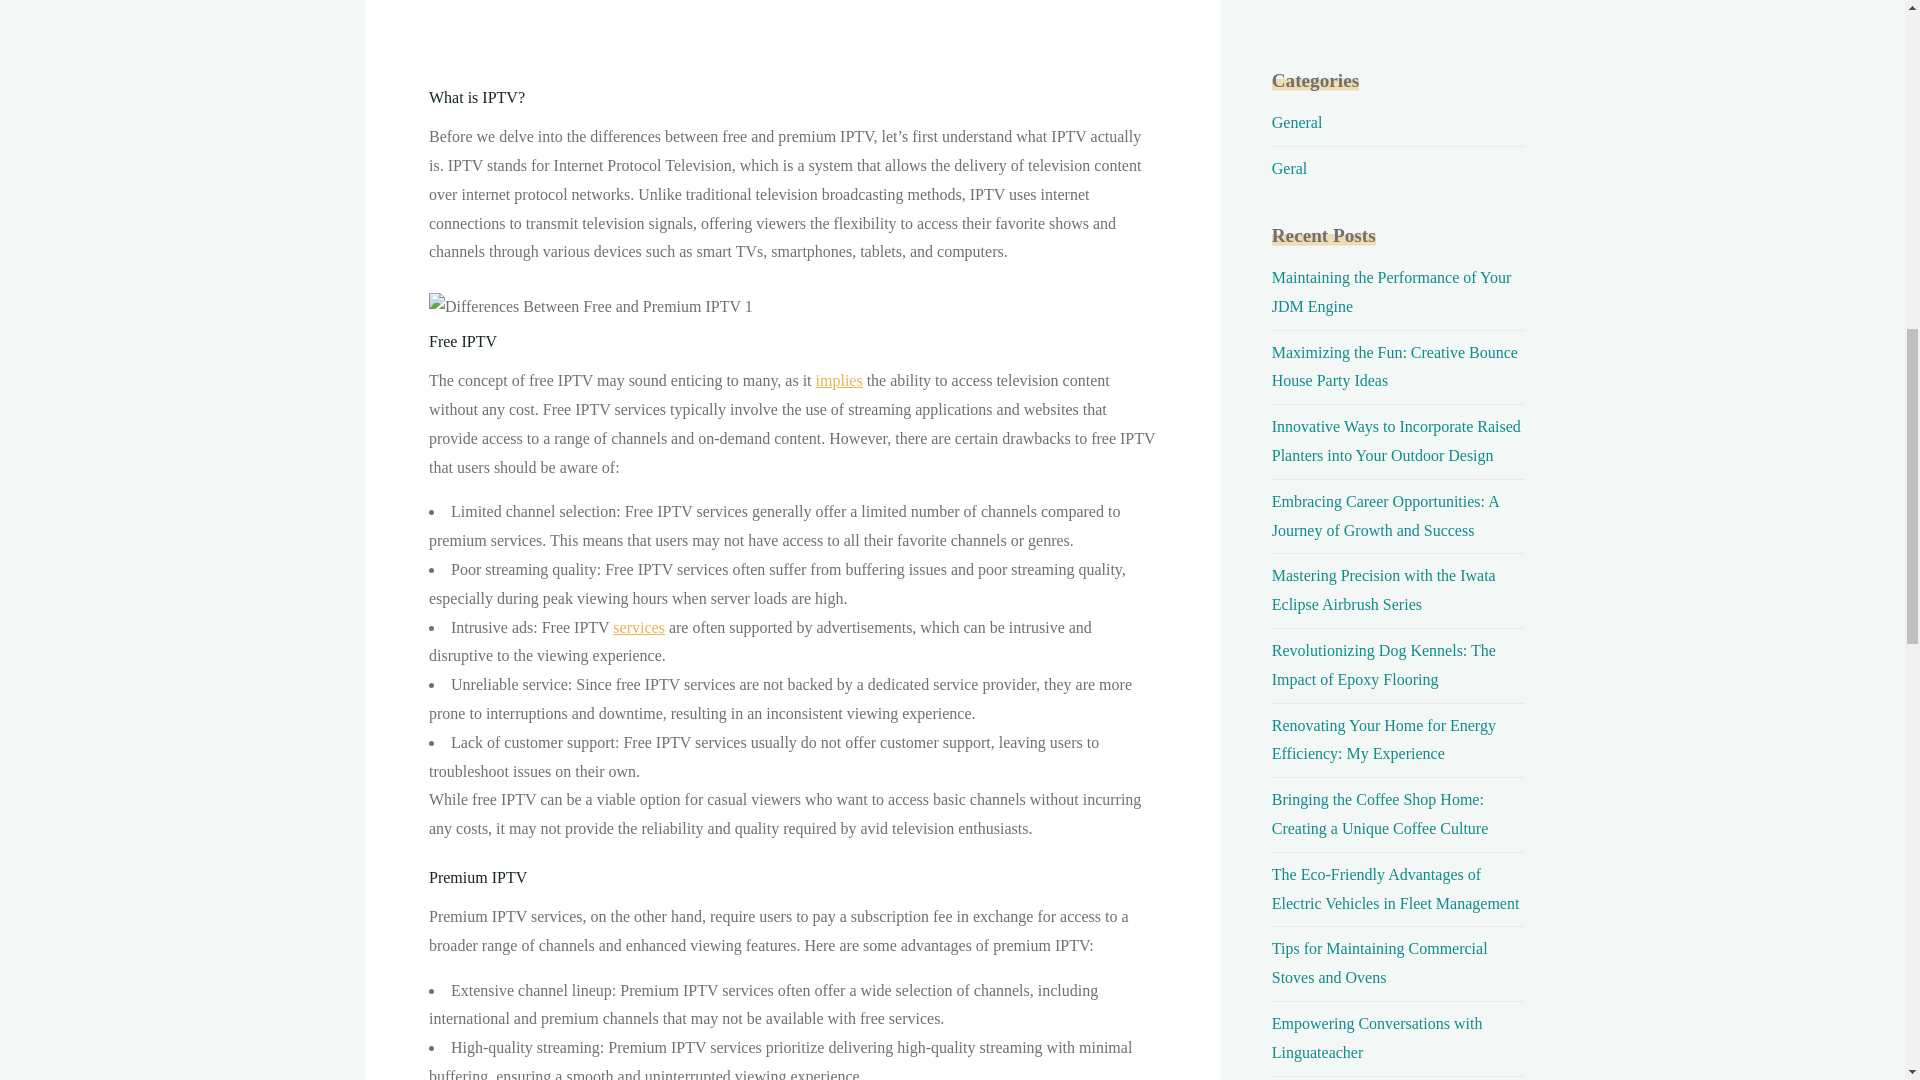 This screenshot has width=1920, height=1080. Describe the element at coordinates (1383, 664) in the screenshot. I see `Revolutionizing Dog Kennels: The Impact of Epoxy Flooring` at that location.